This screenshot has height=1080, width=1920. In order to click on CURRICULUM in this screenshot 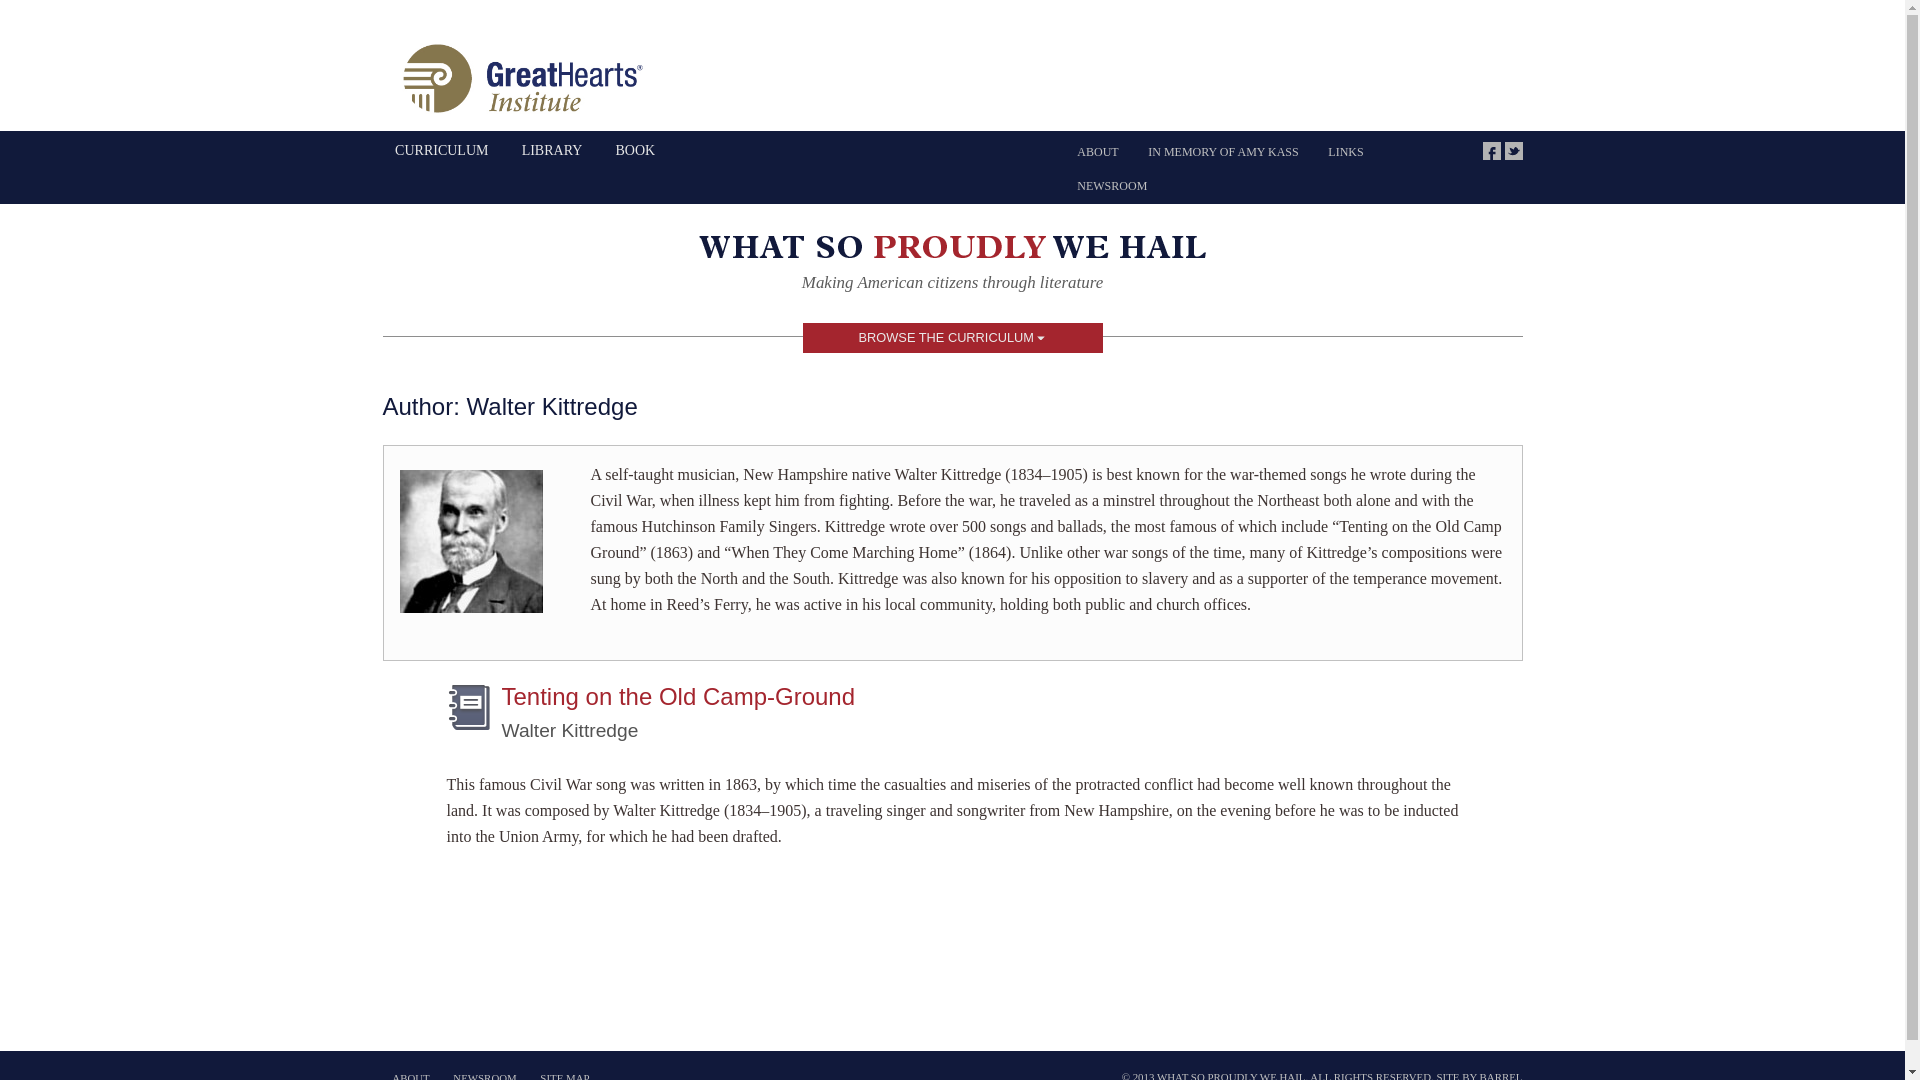, I will do `click(442, 150)`.